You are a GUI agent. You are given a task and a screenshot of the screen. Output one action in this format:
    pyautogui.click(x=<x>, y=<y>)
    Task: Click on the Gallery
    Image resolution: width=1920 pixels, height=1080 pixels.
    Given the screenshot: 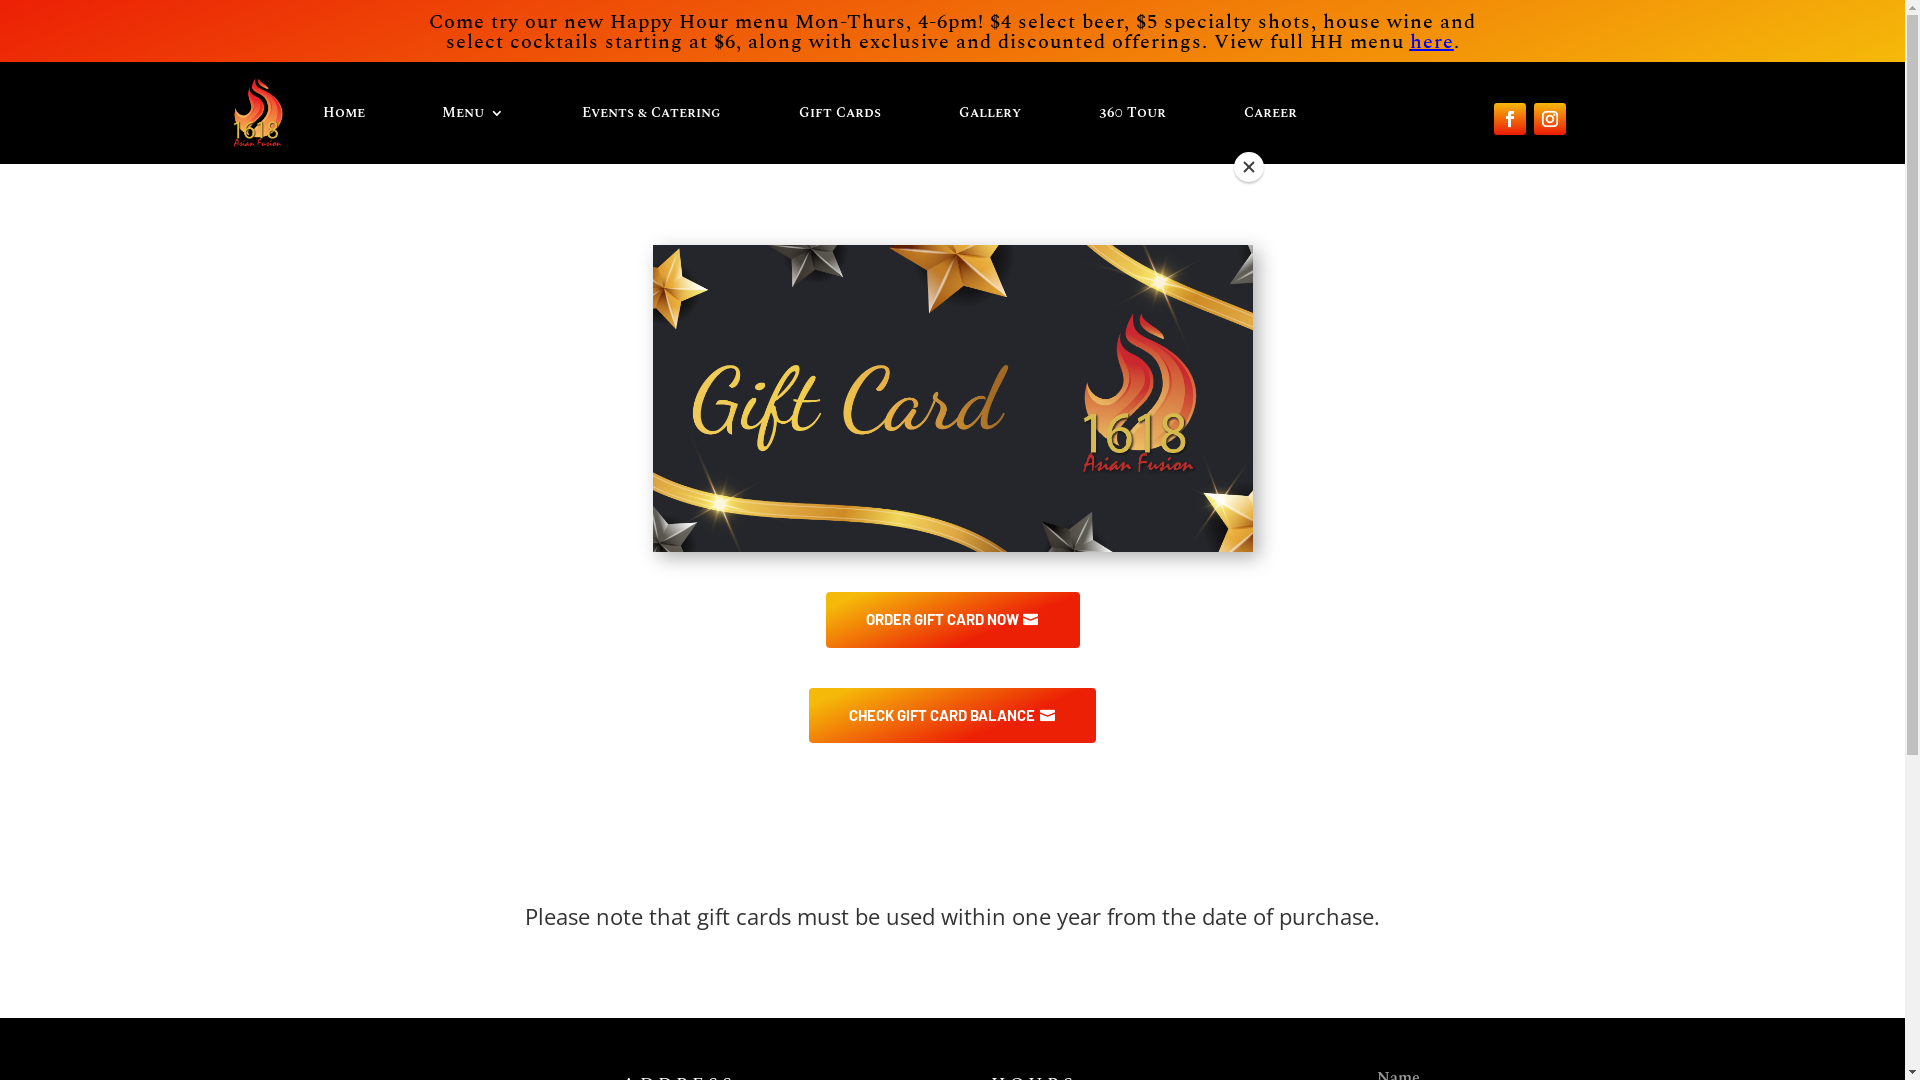 What is the action you would take?
    pyautogui.click(x=990, y=113)
    